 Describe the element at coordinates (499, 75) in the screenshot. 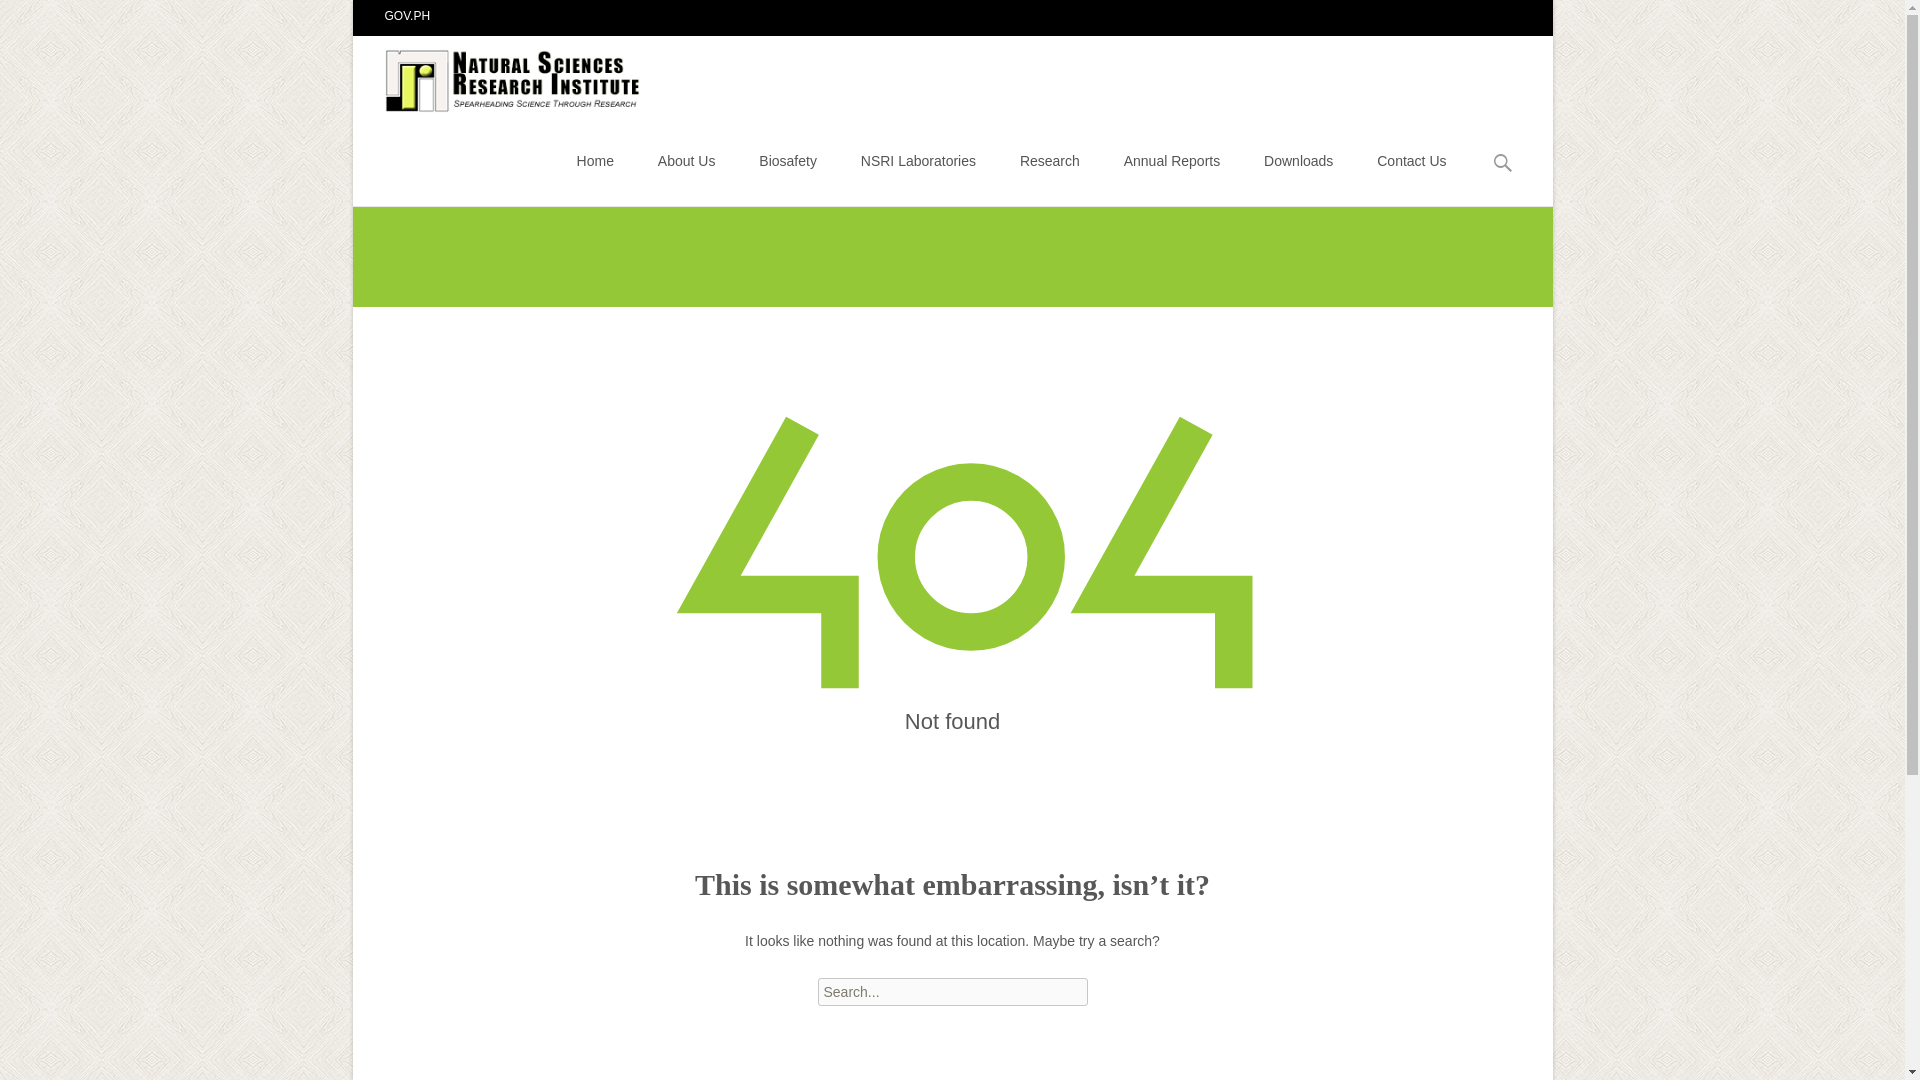

I see `Natural Sciences Research Institute` at that location.